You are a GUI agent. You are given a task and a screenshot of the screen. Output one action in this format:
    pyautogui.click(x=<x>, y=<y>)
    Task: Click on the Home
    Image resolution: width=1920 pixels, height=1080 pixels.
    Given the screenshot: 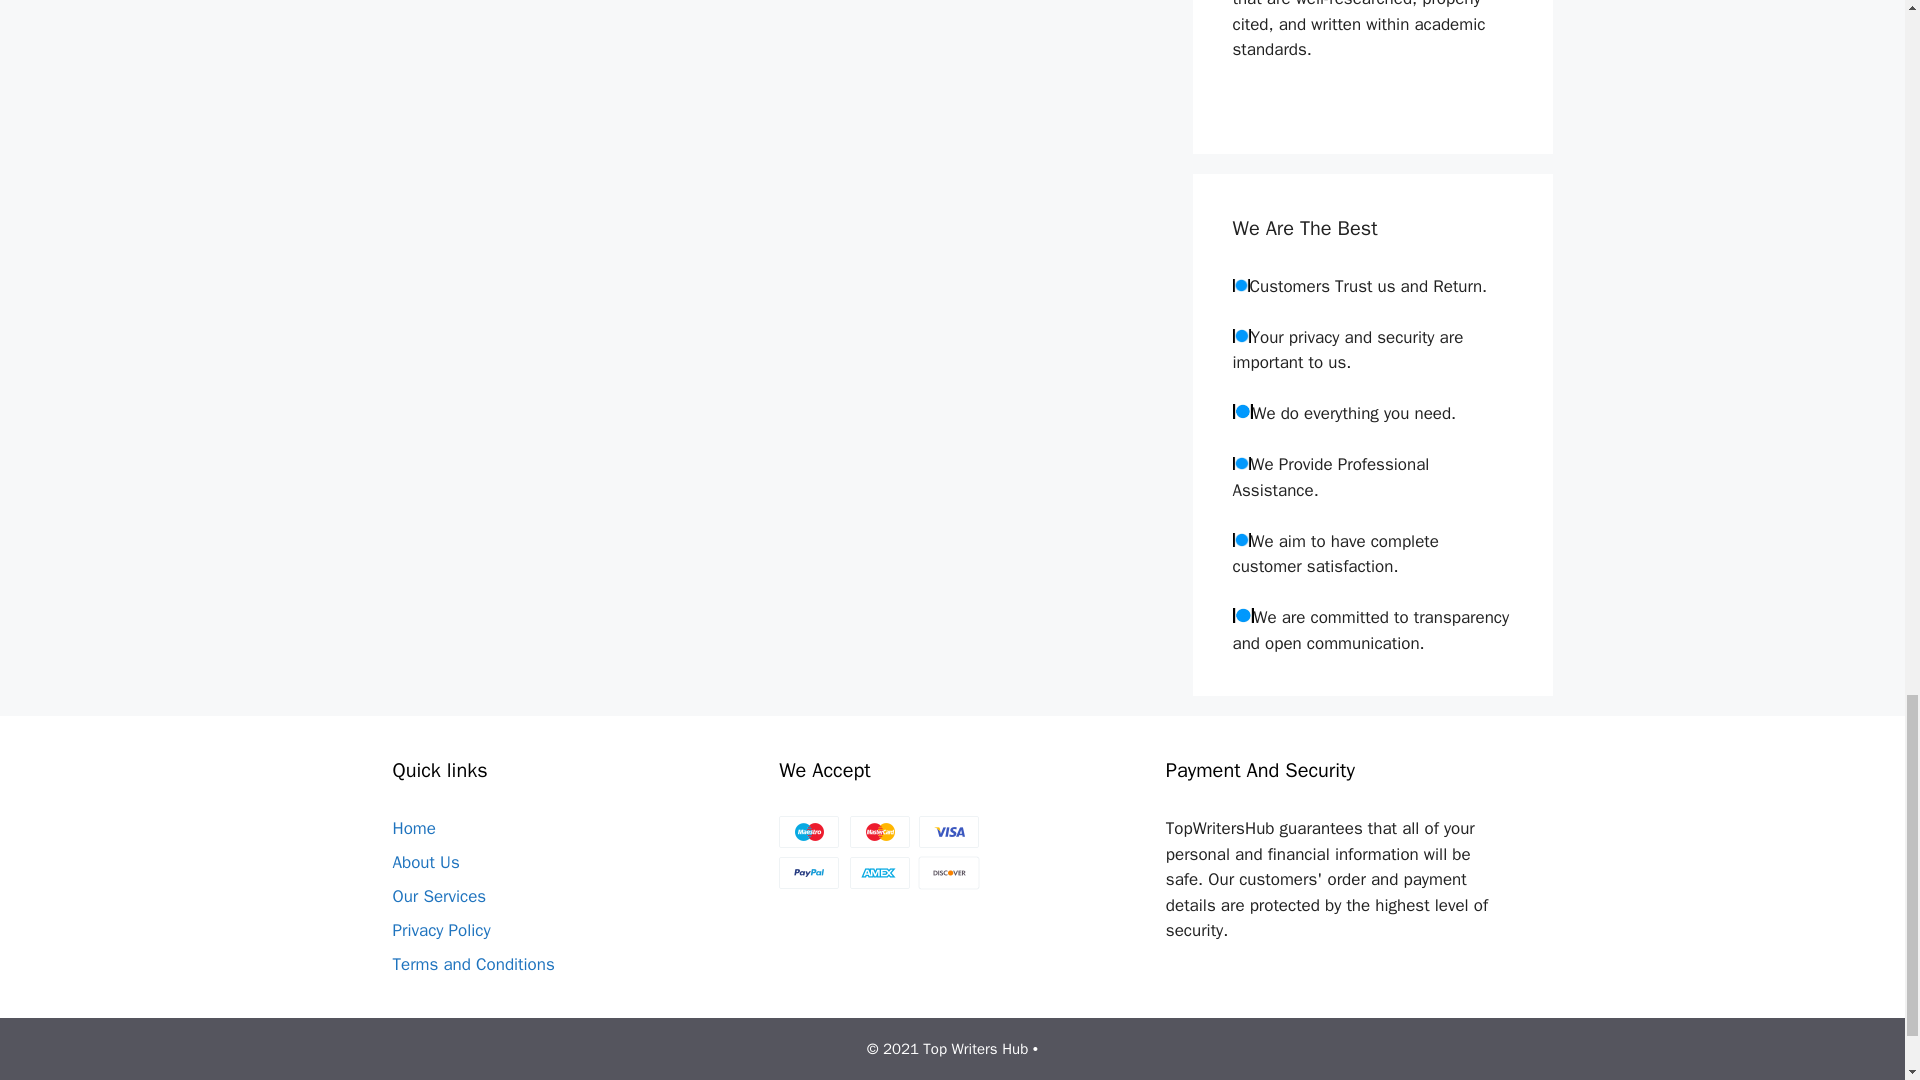 What is the action you would take?
    pyautogui.click(x=413, y=828)
    